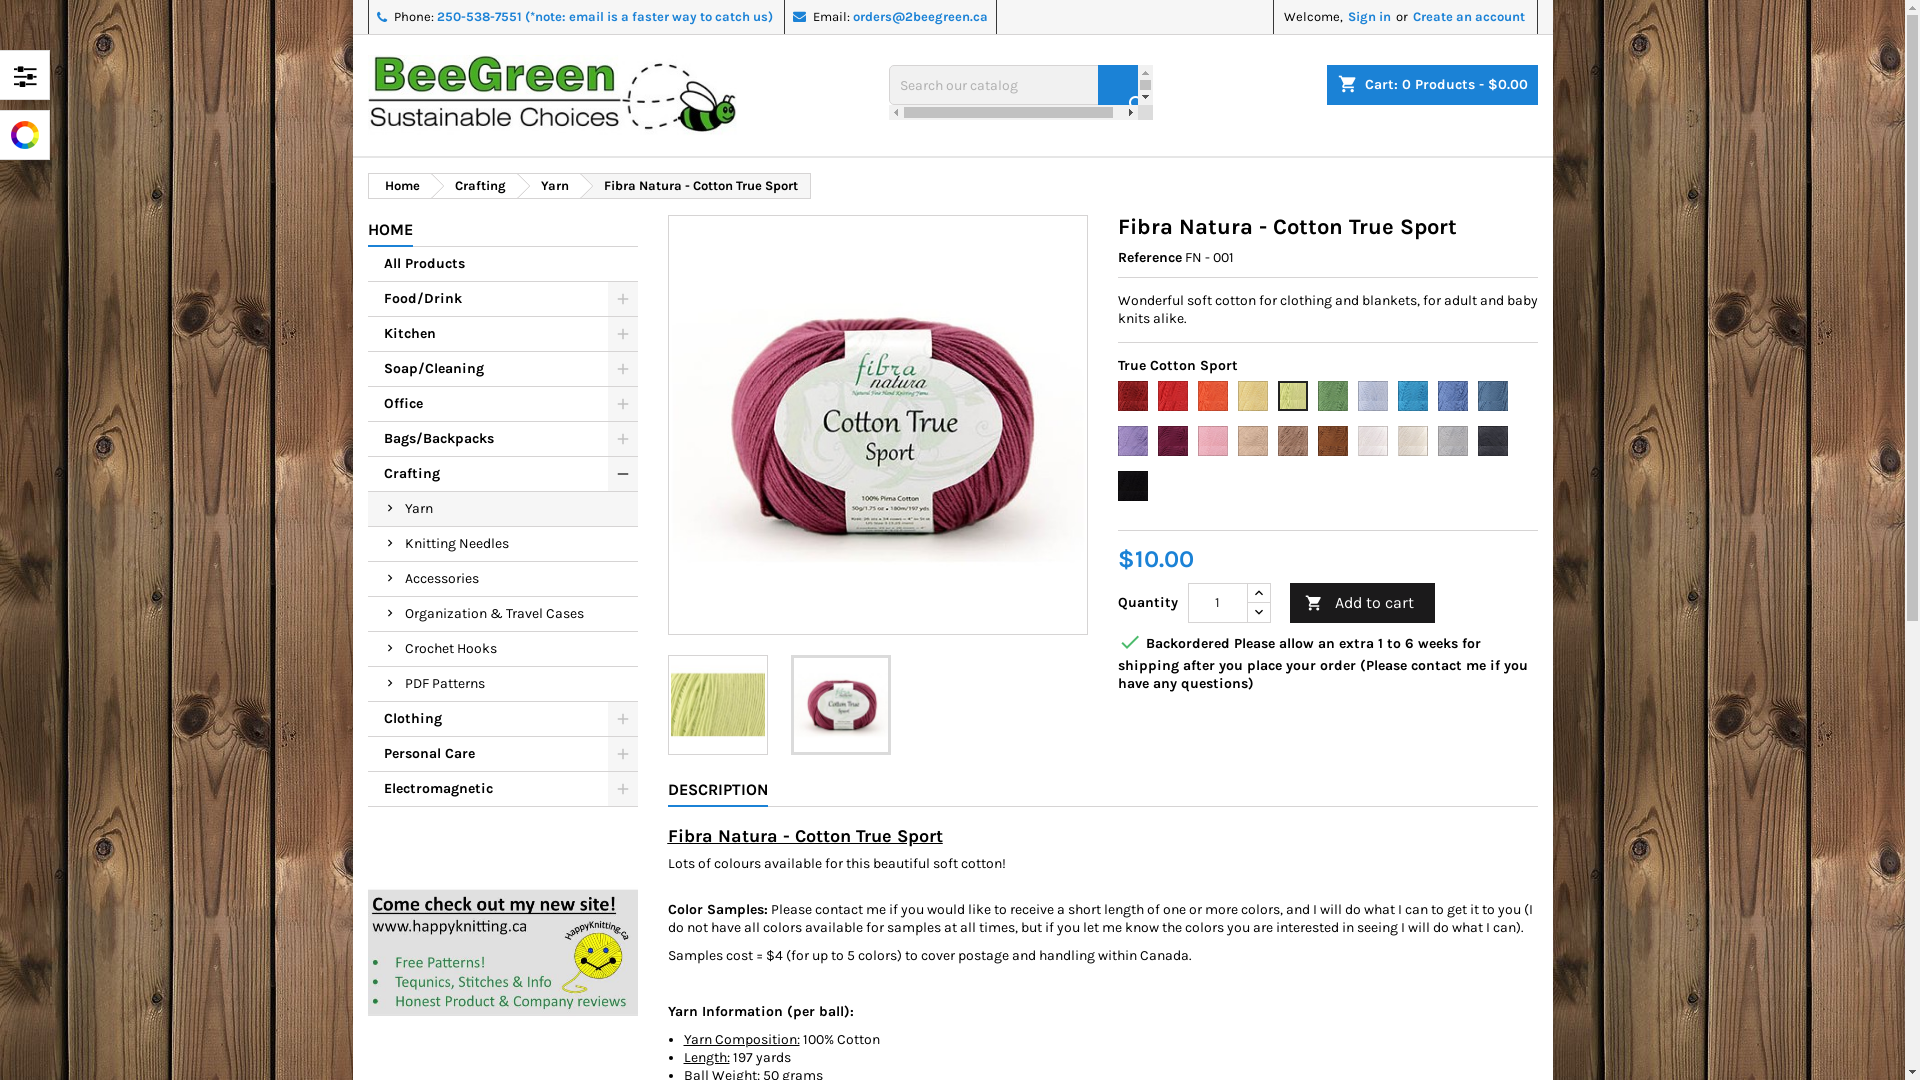 This screenshot has height=1080, width=1920. I want to click on Crafting, so click(474, 186).